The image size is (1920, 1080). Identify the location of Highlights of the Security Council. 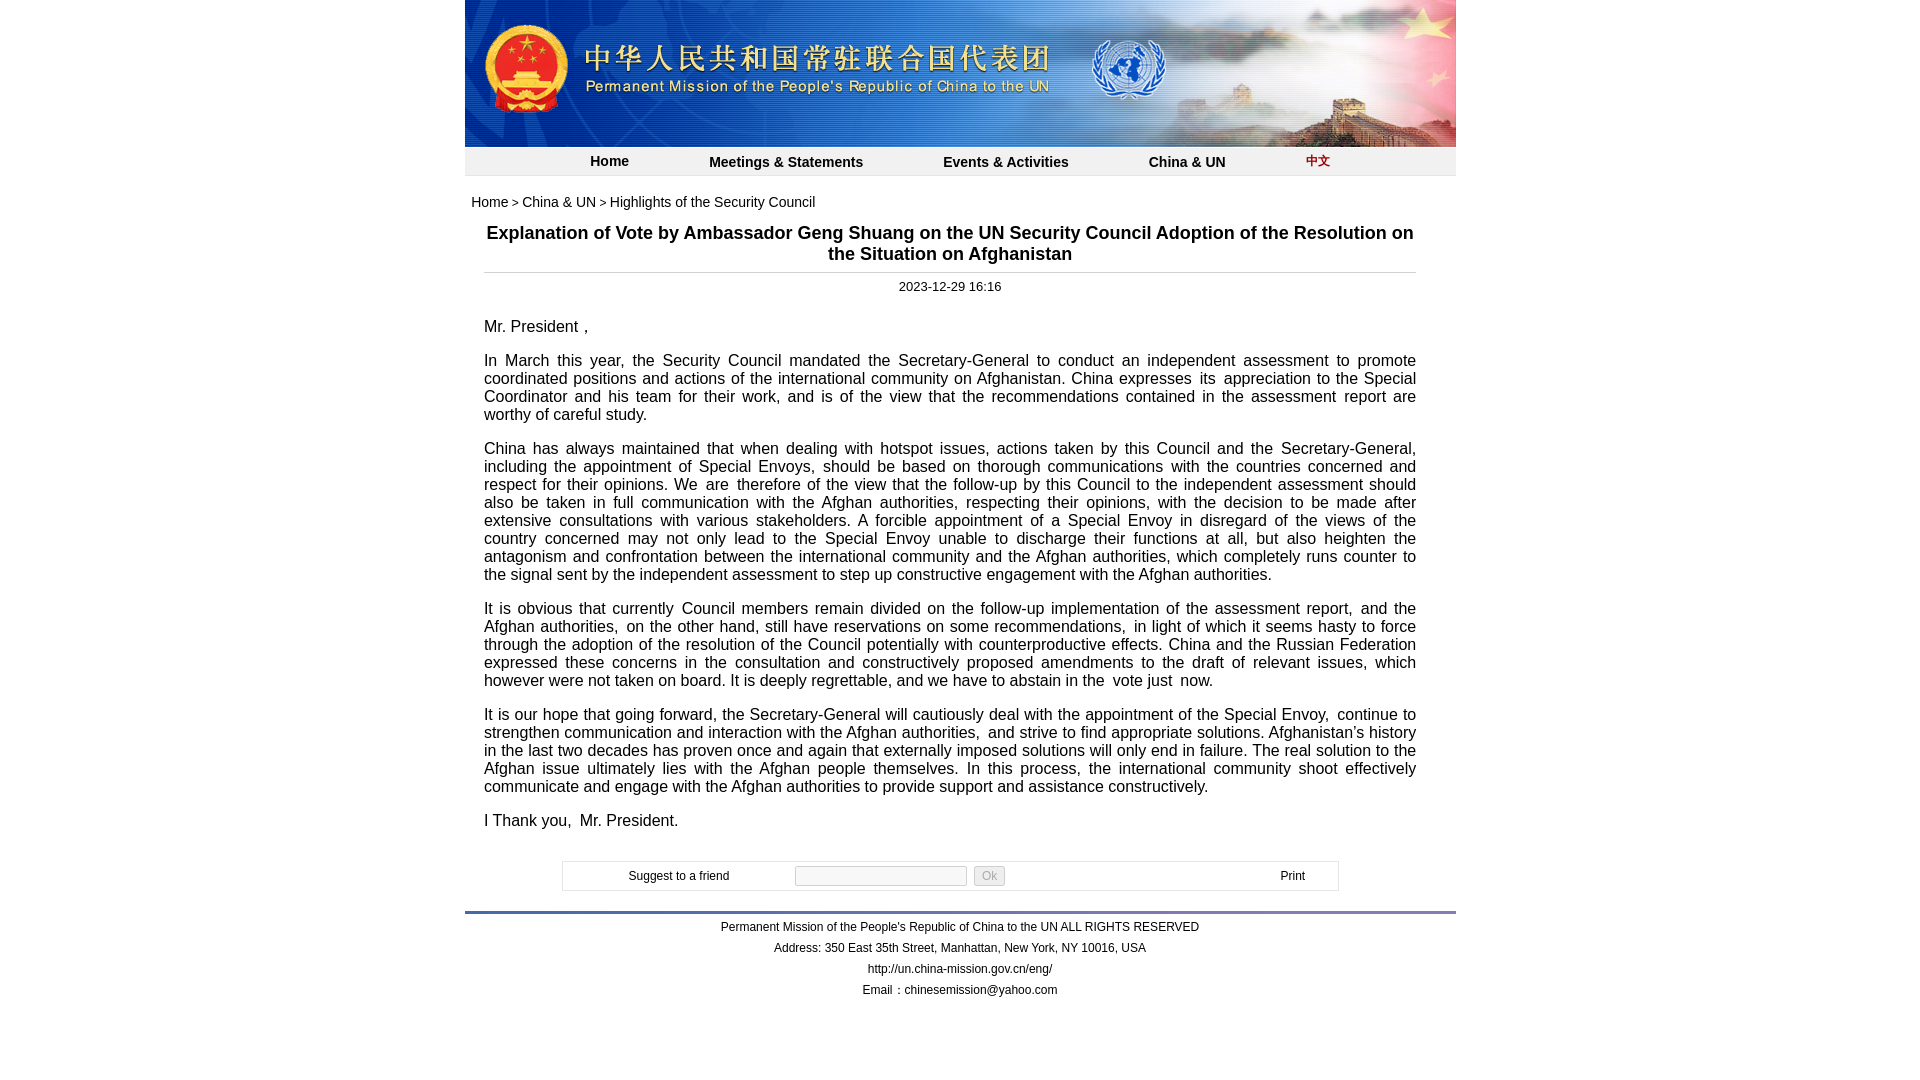
(712, 202).